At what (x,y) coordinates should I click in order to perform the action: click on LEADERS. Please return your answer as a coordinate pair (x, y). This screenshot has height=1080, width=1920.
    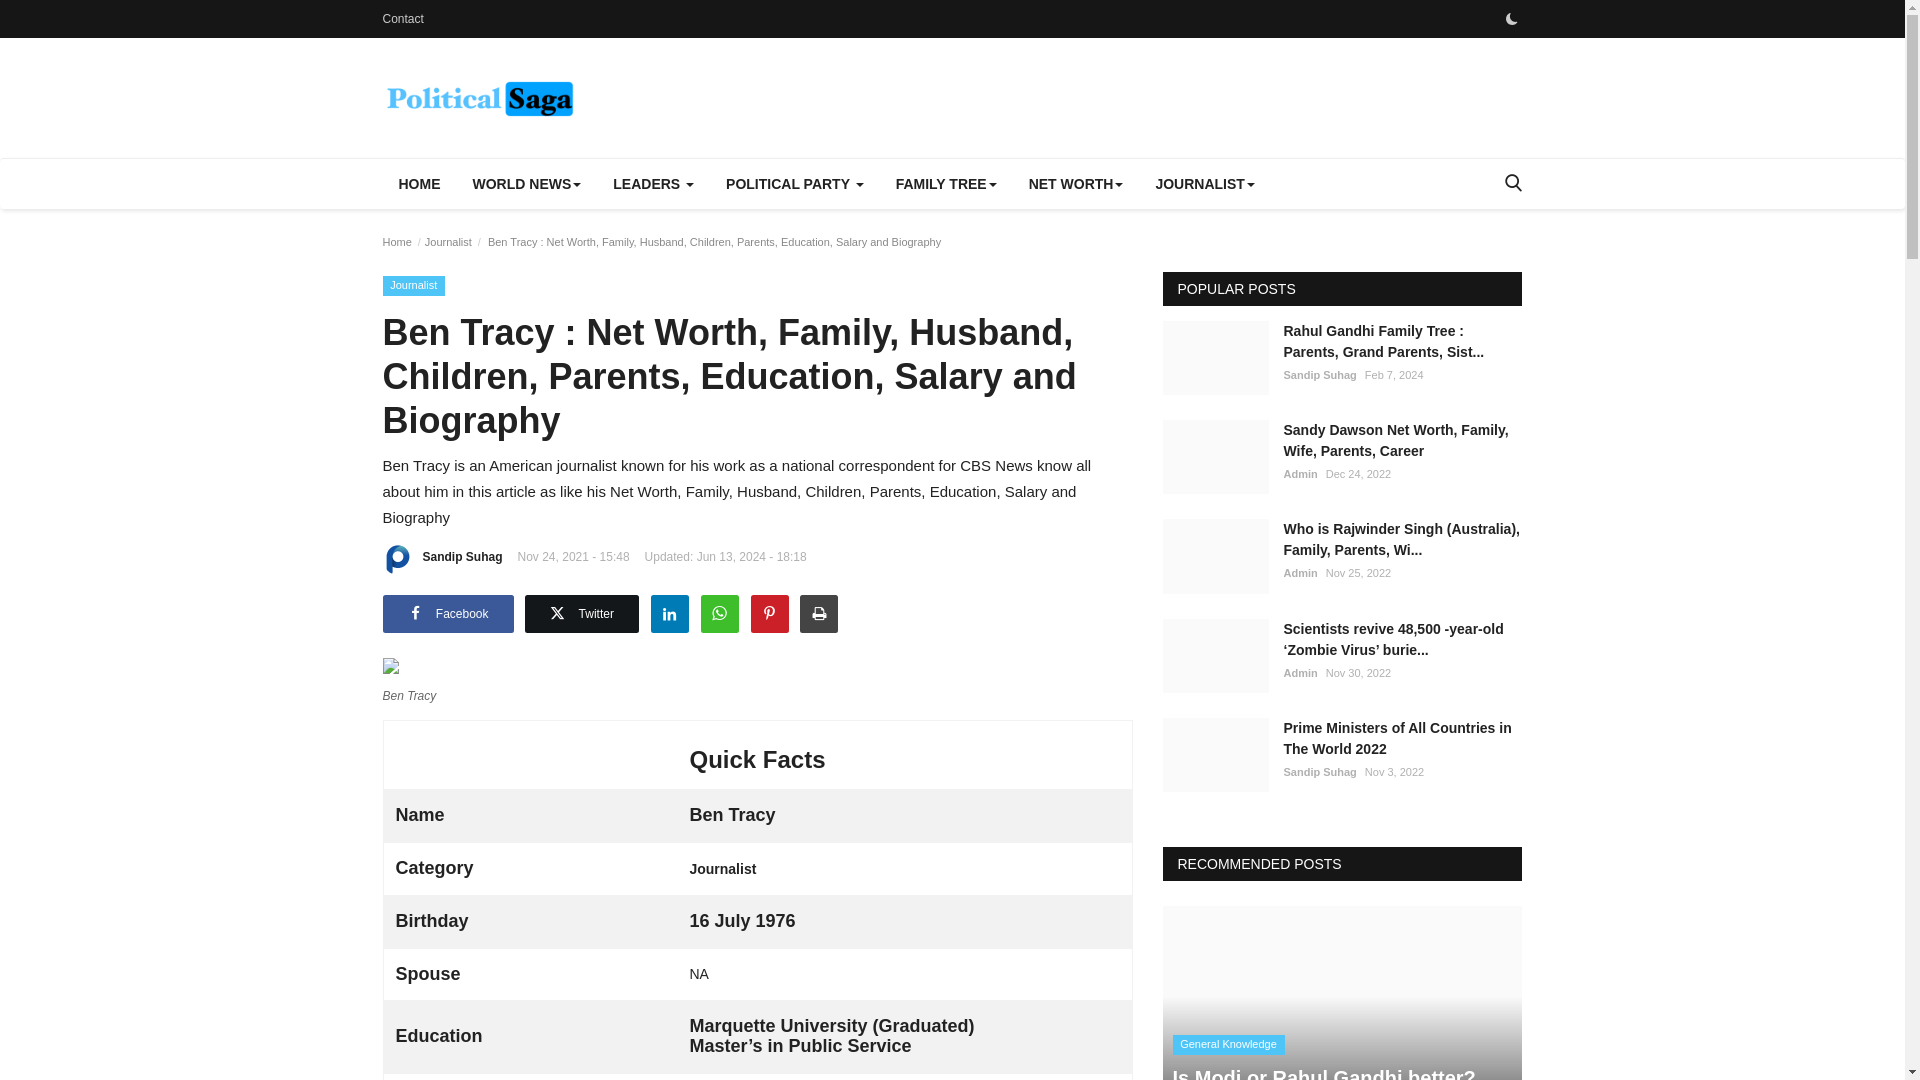
    Looking at the image, I should click on (654, 184).